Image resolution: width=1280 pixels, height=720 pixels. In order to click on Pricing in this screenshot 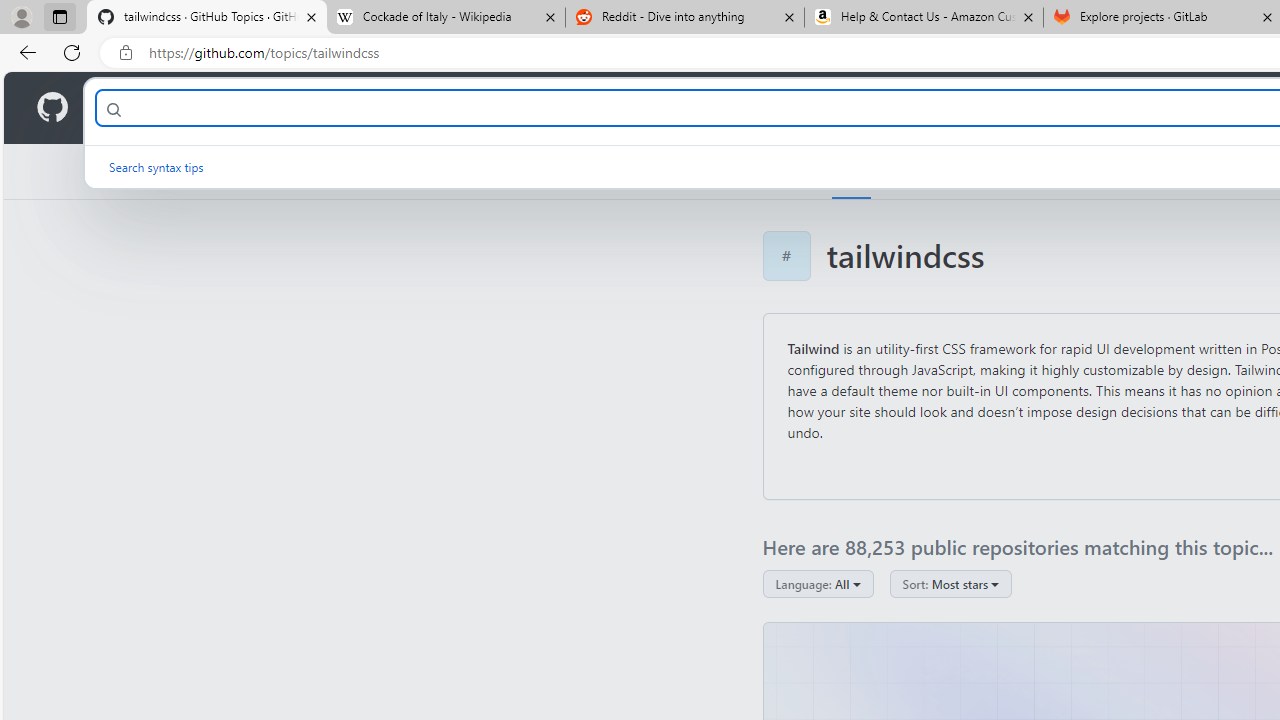, I will do `click(649, 108)`.